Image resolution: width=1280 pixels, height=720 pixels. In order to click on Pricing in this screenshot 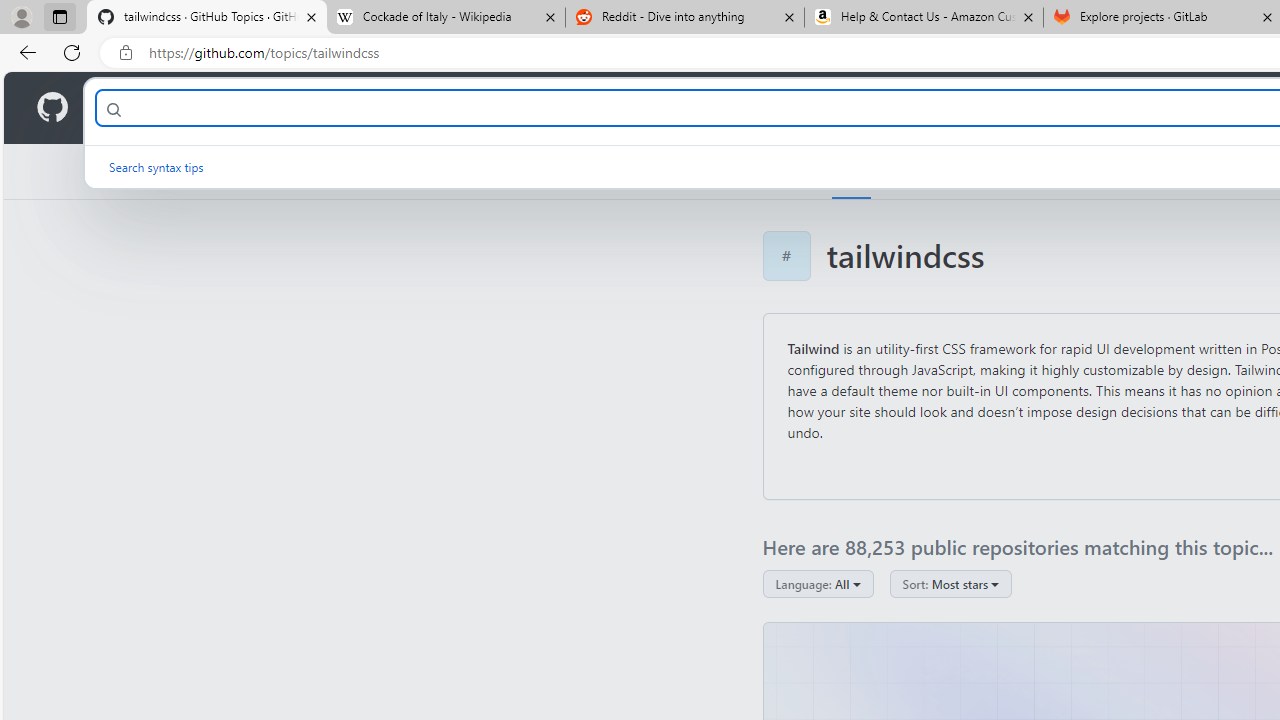, I will do `click(649, 108)`.